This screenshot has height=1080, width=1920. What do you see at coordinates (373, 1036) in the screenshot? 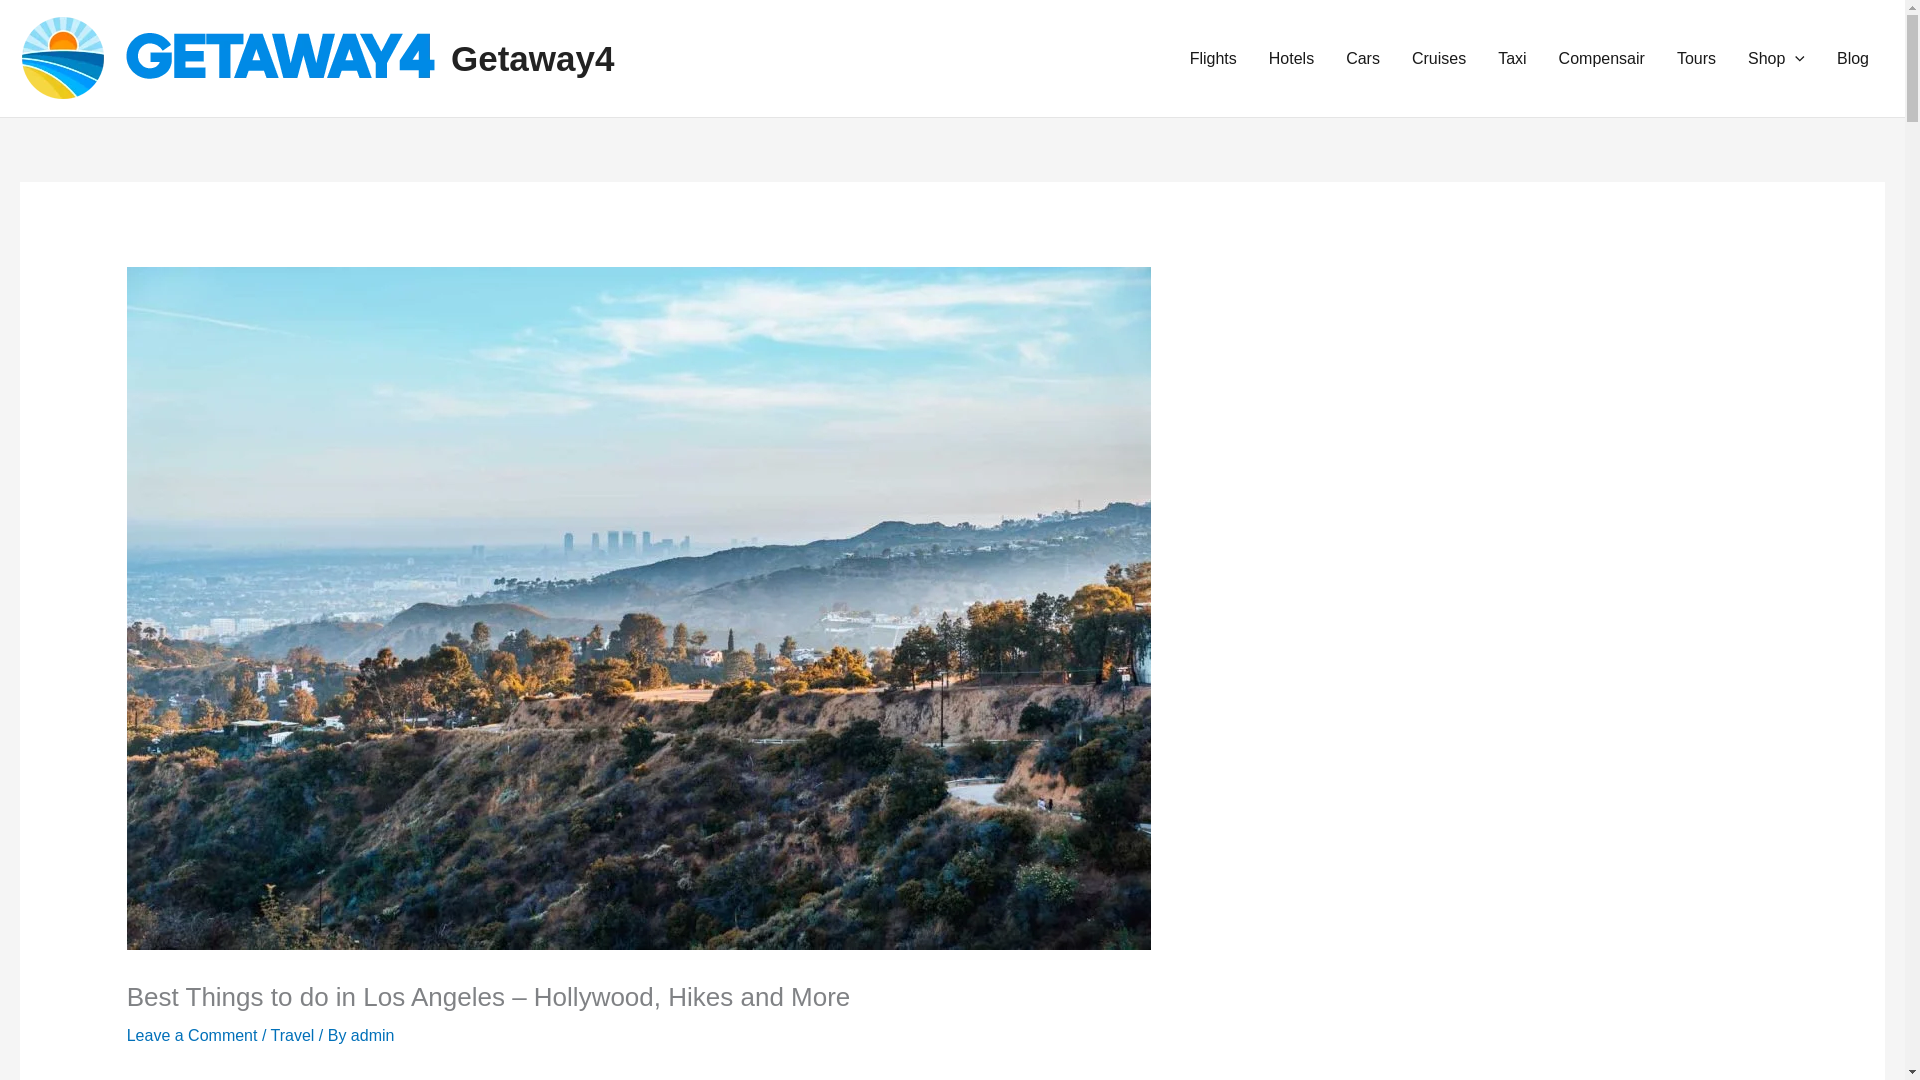
I see `View all posts by admin` at bounding box center [373, 1036].